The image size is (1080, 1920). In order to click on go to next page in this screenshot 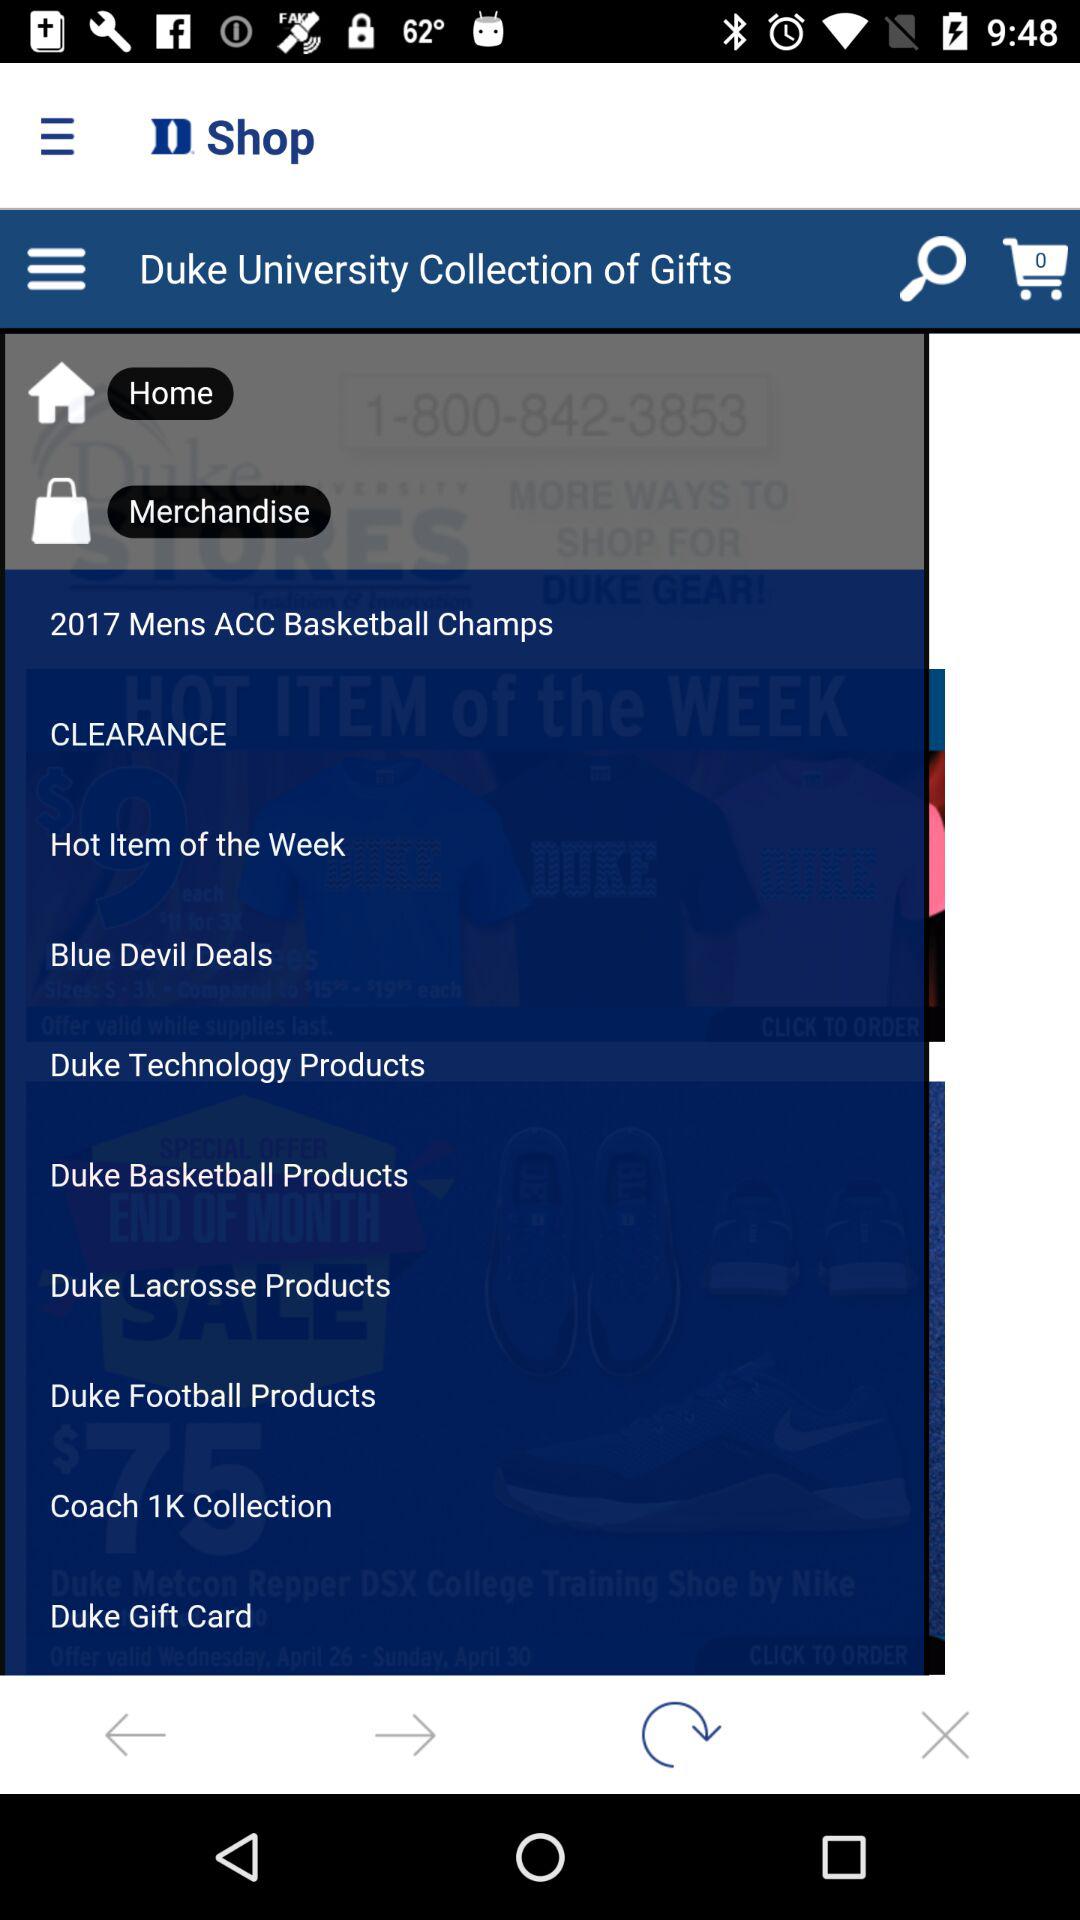, I will do `click(405, 1734)`.